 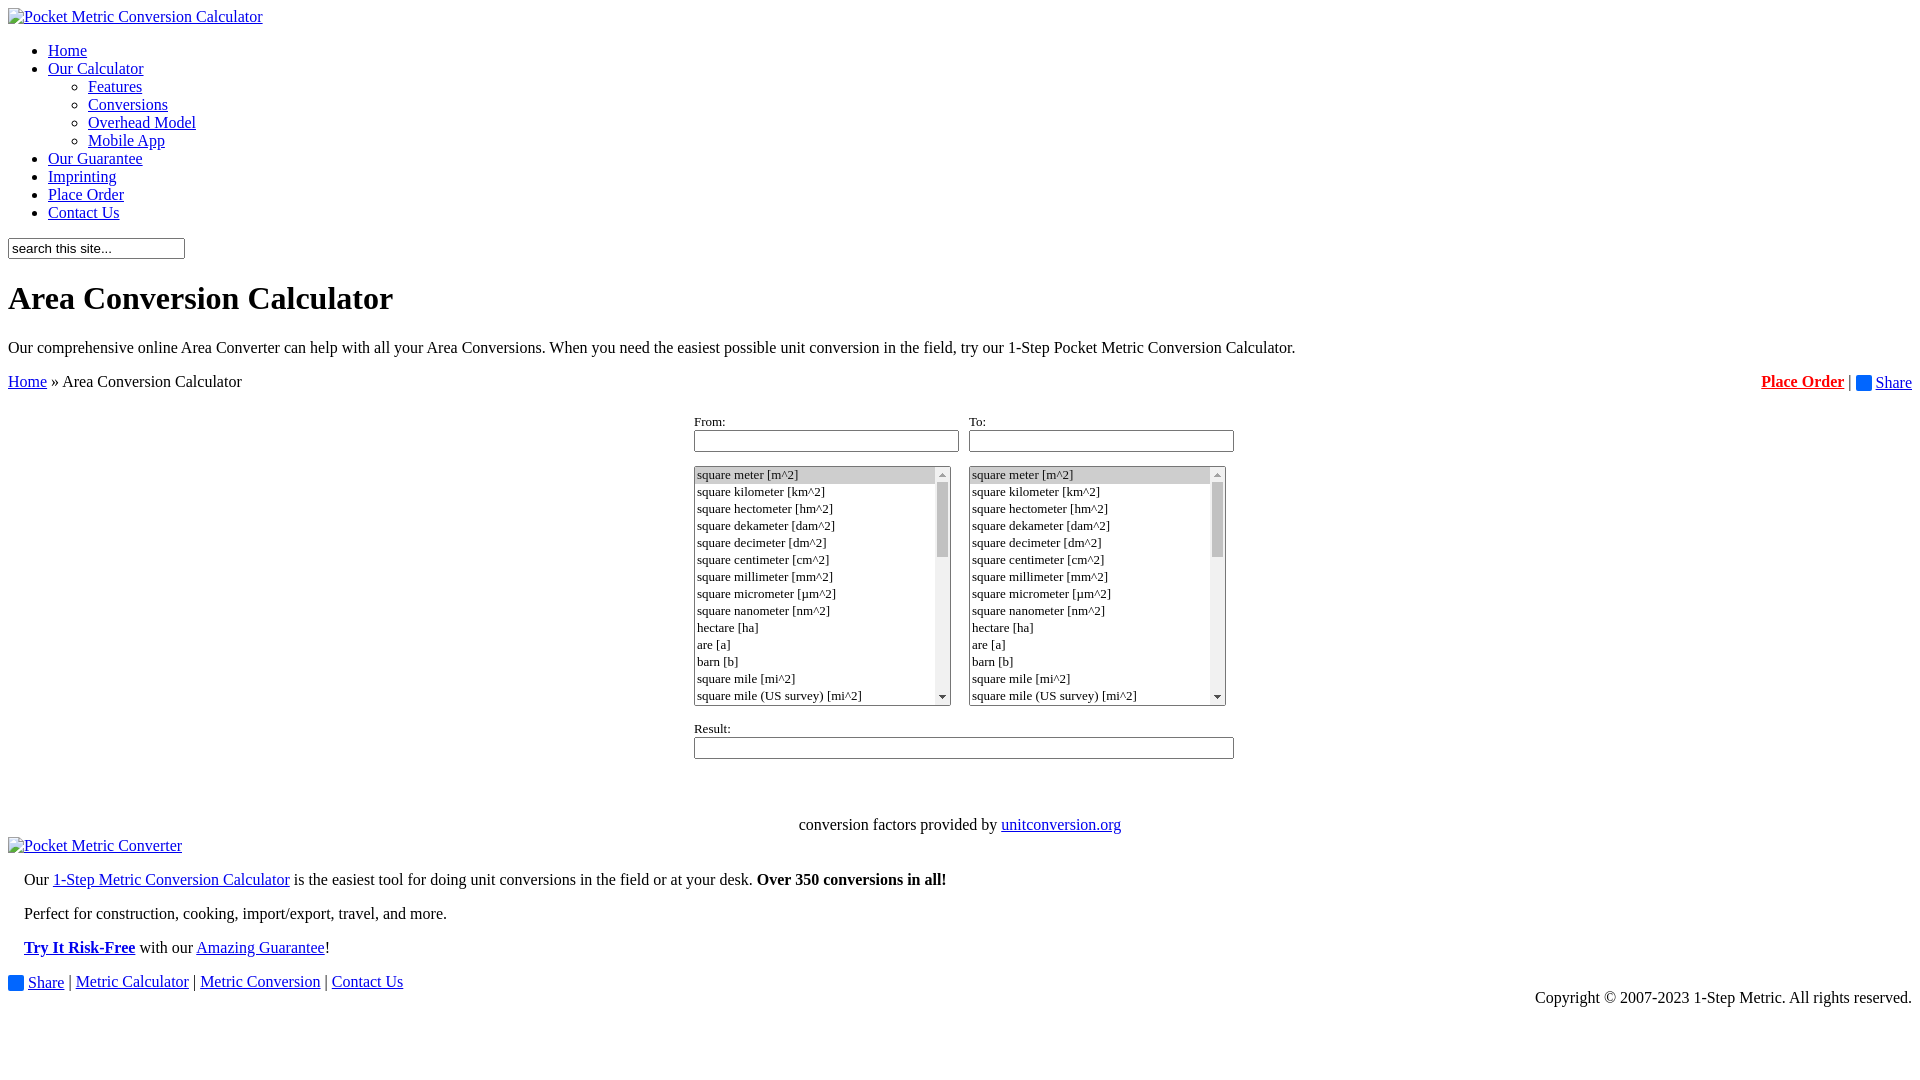 What do you see at coordinates (68, 50) in the screenshot?
I see `Home` at bounding box center [68, 50].